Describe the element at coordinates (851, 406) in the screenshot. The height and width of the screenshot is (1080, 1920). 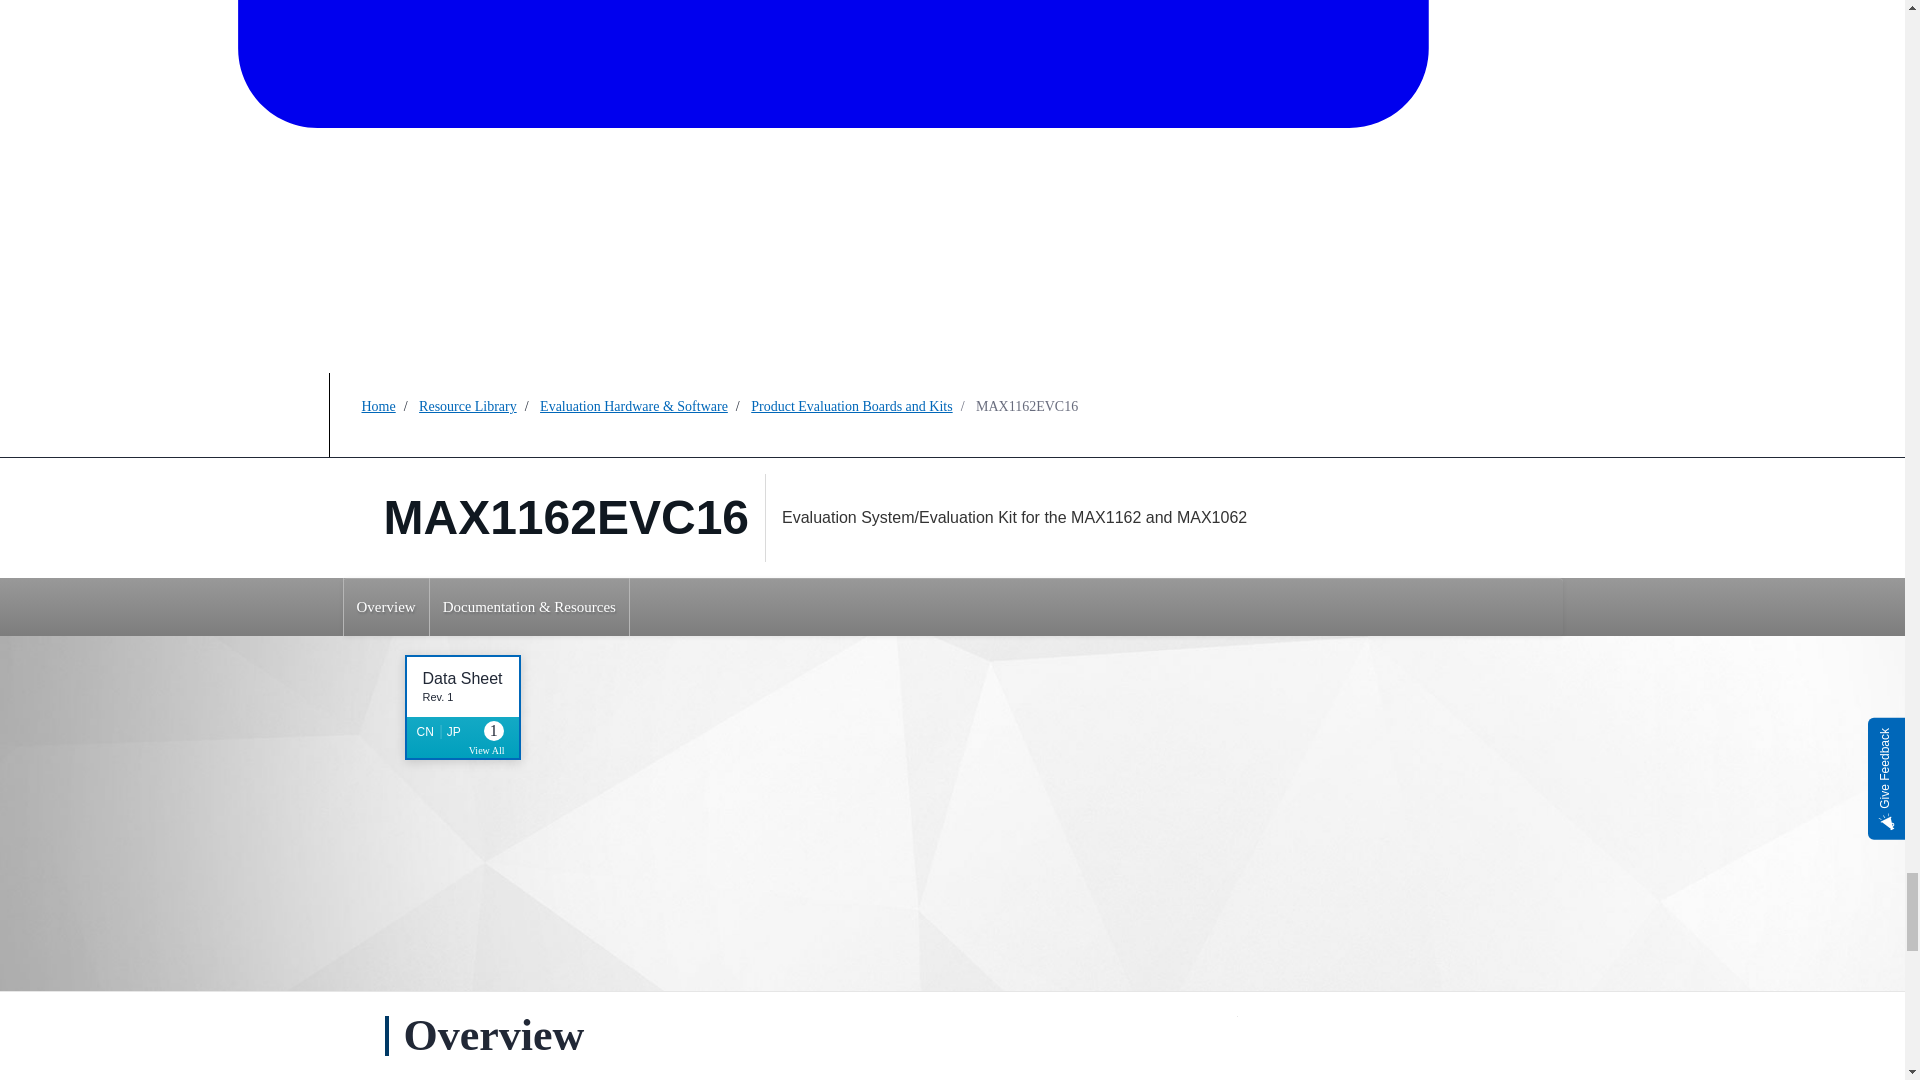
I see `Product Evaluation Boards and Kits` at that location.